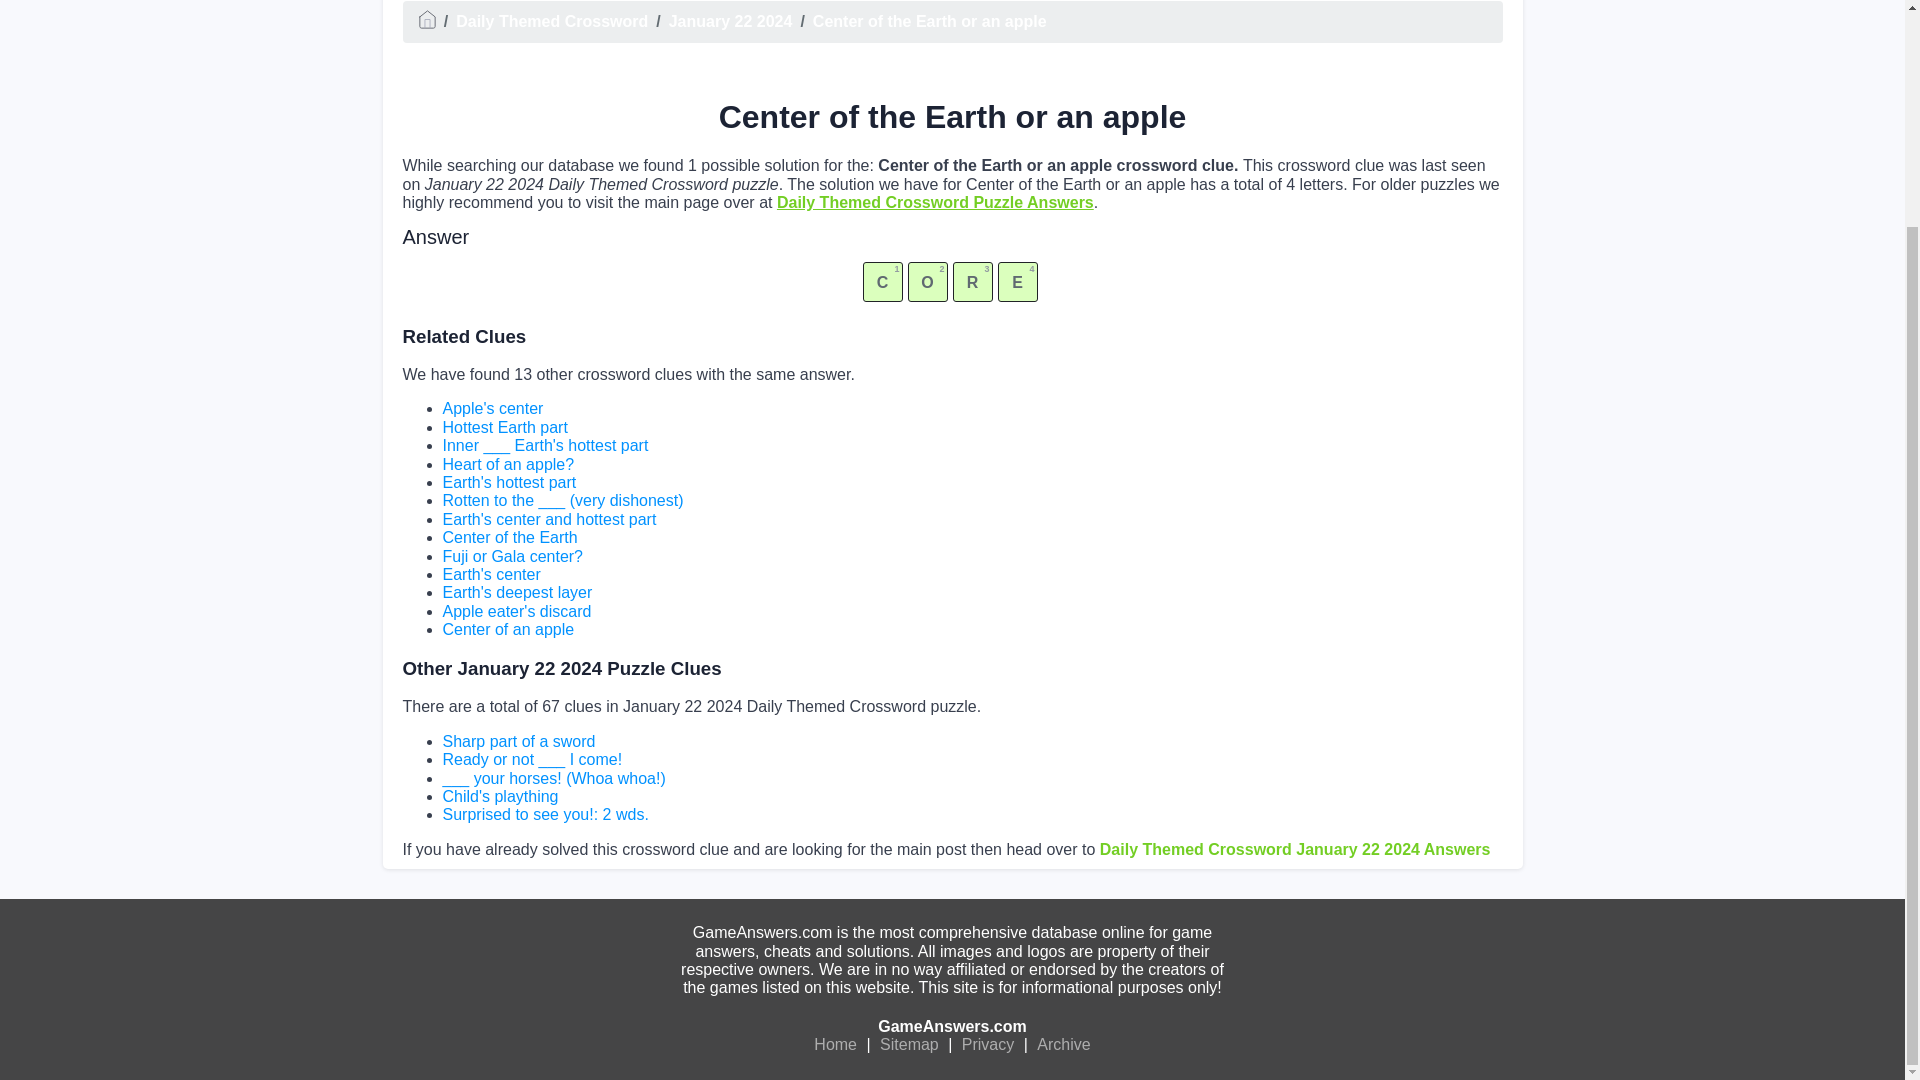  What do you see at coordinates (552, 21) in the screenshot?
I see `Daily Themed Crossword` at bounding box center [552, 21].